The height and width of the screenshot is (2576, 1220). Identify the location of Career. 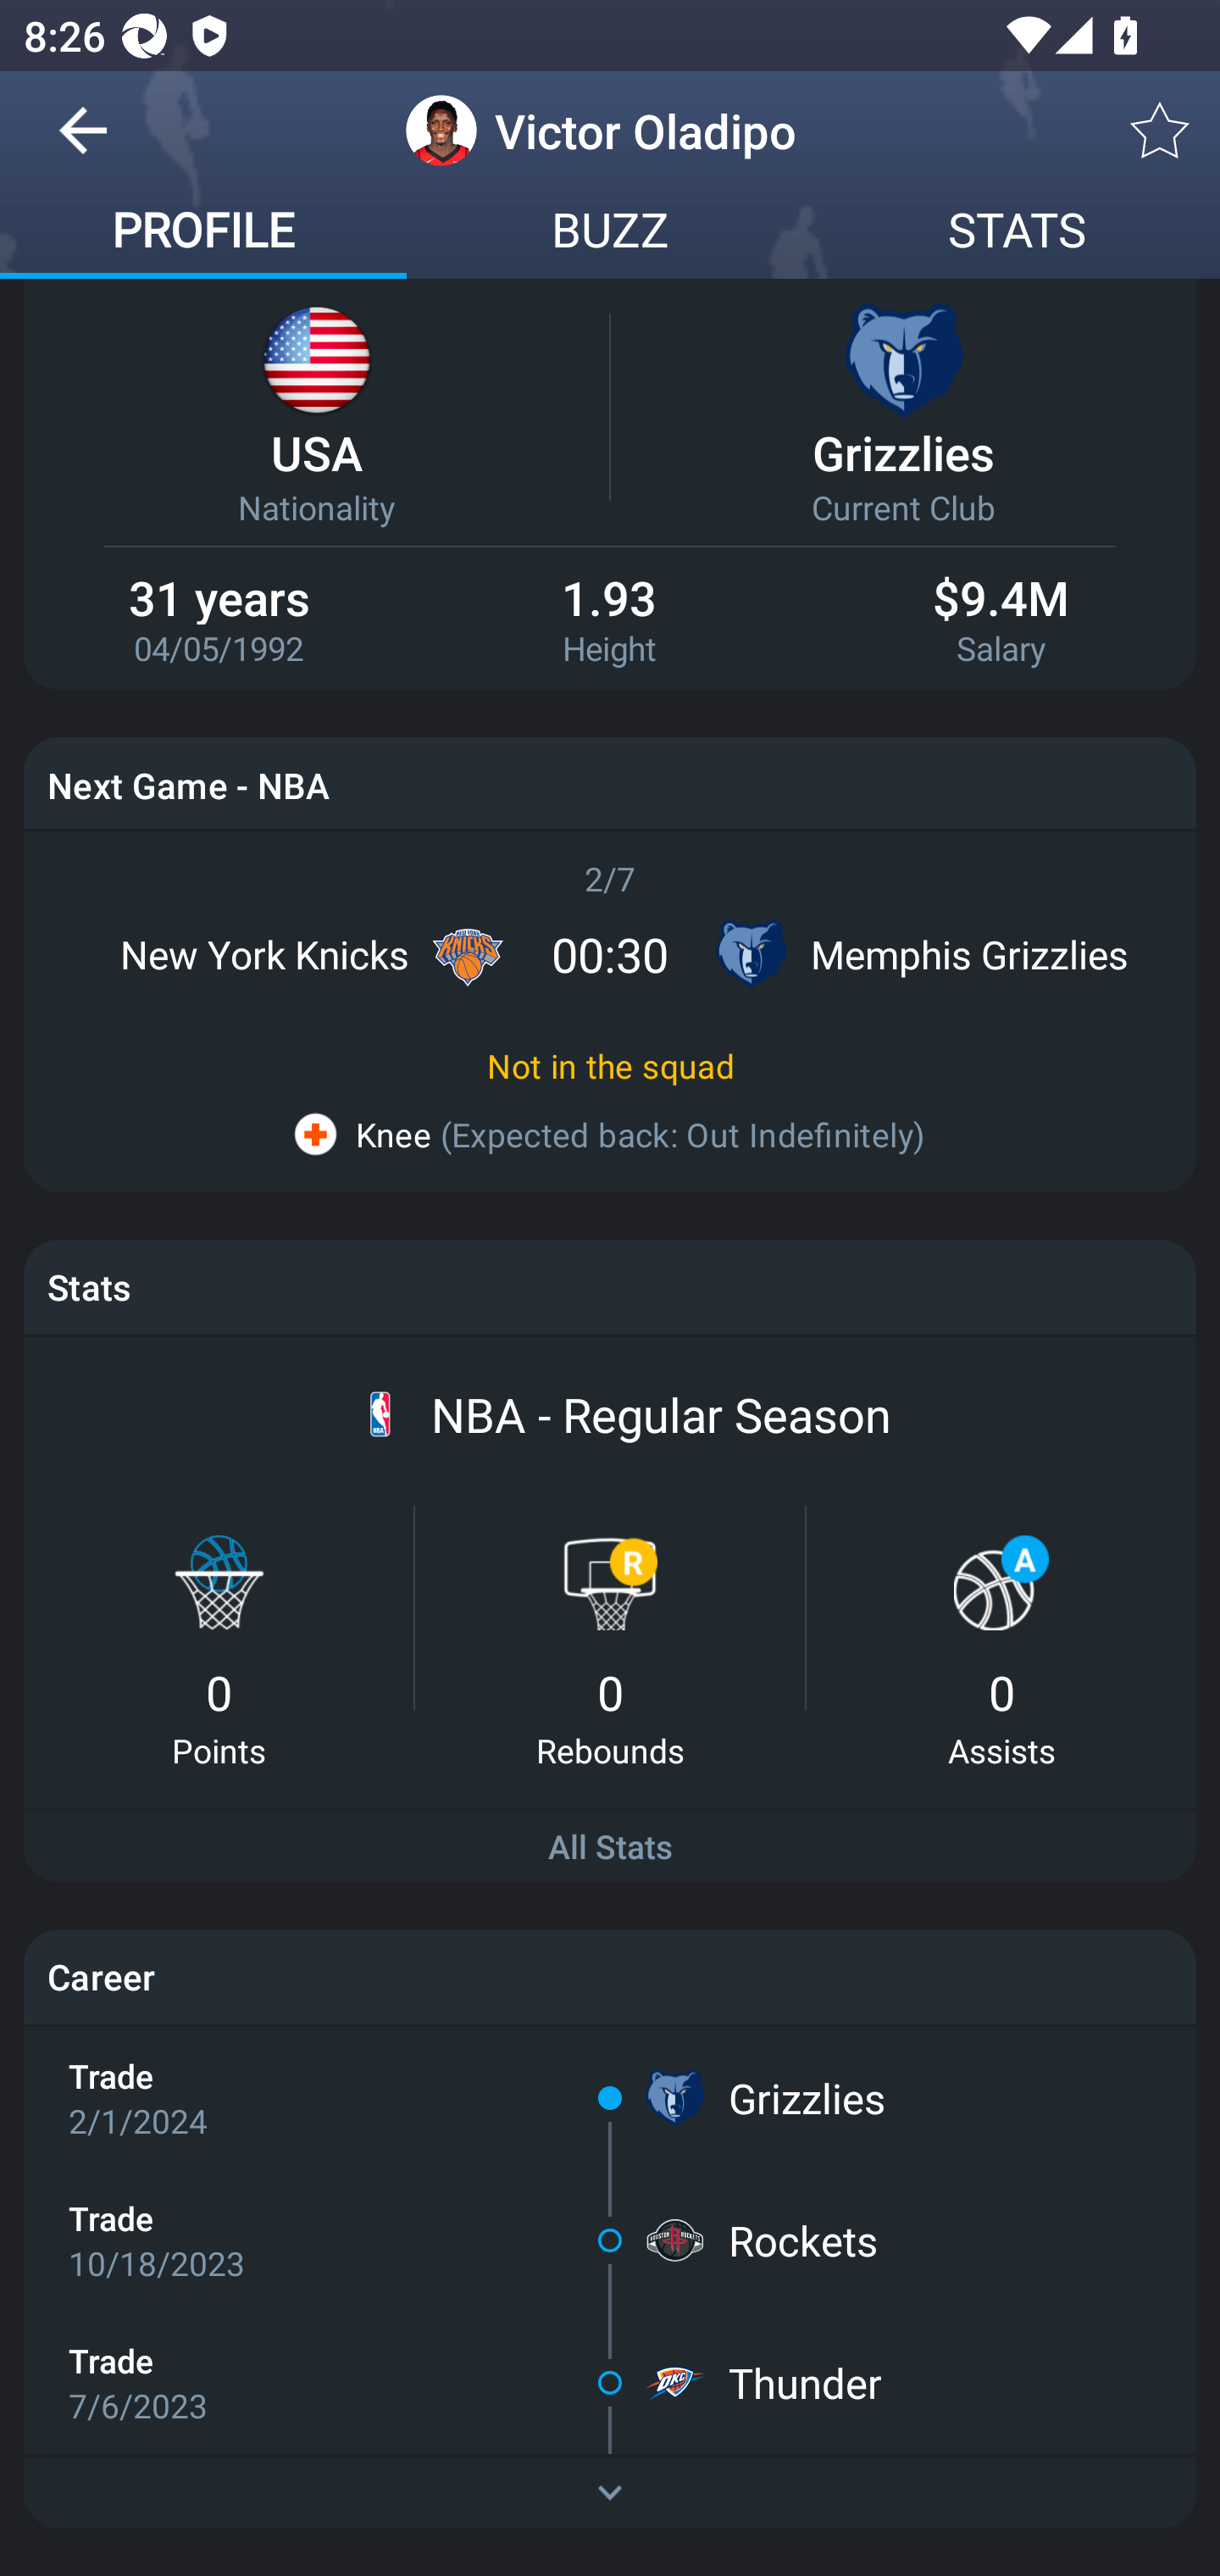
(610, 1976).